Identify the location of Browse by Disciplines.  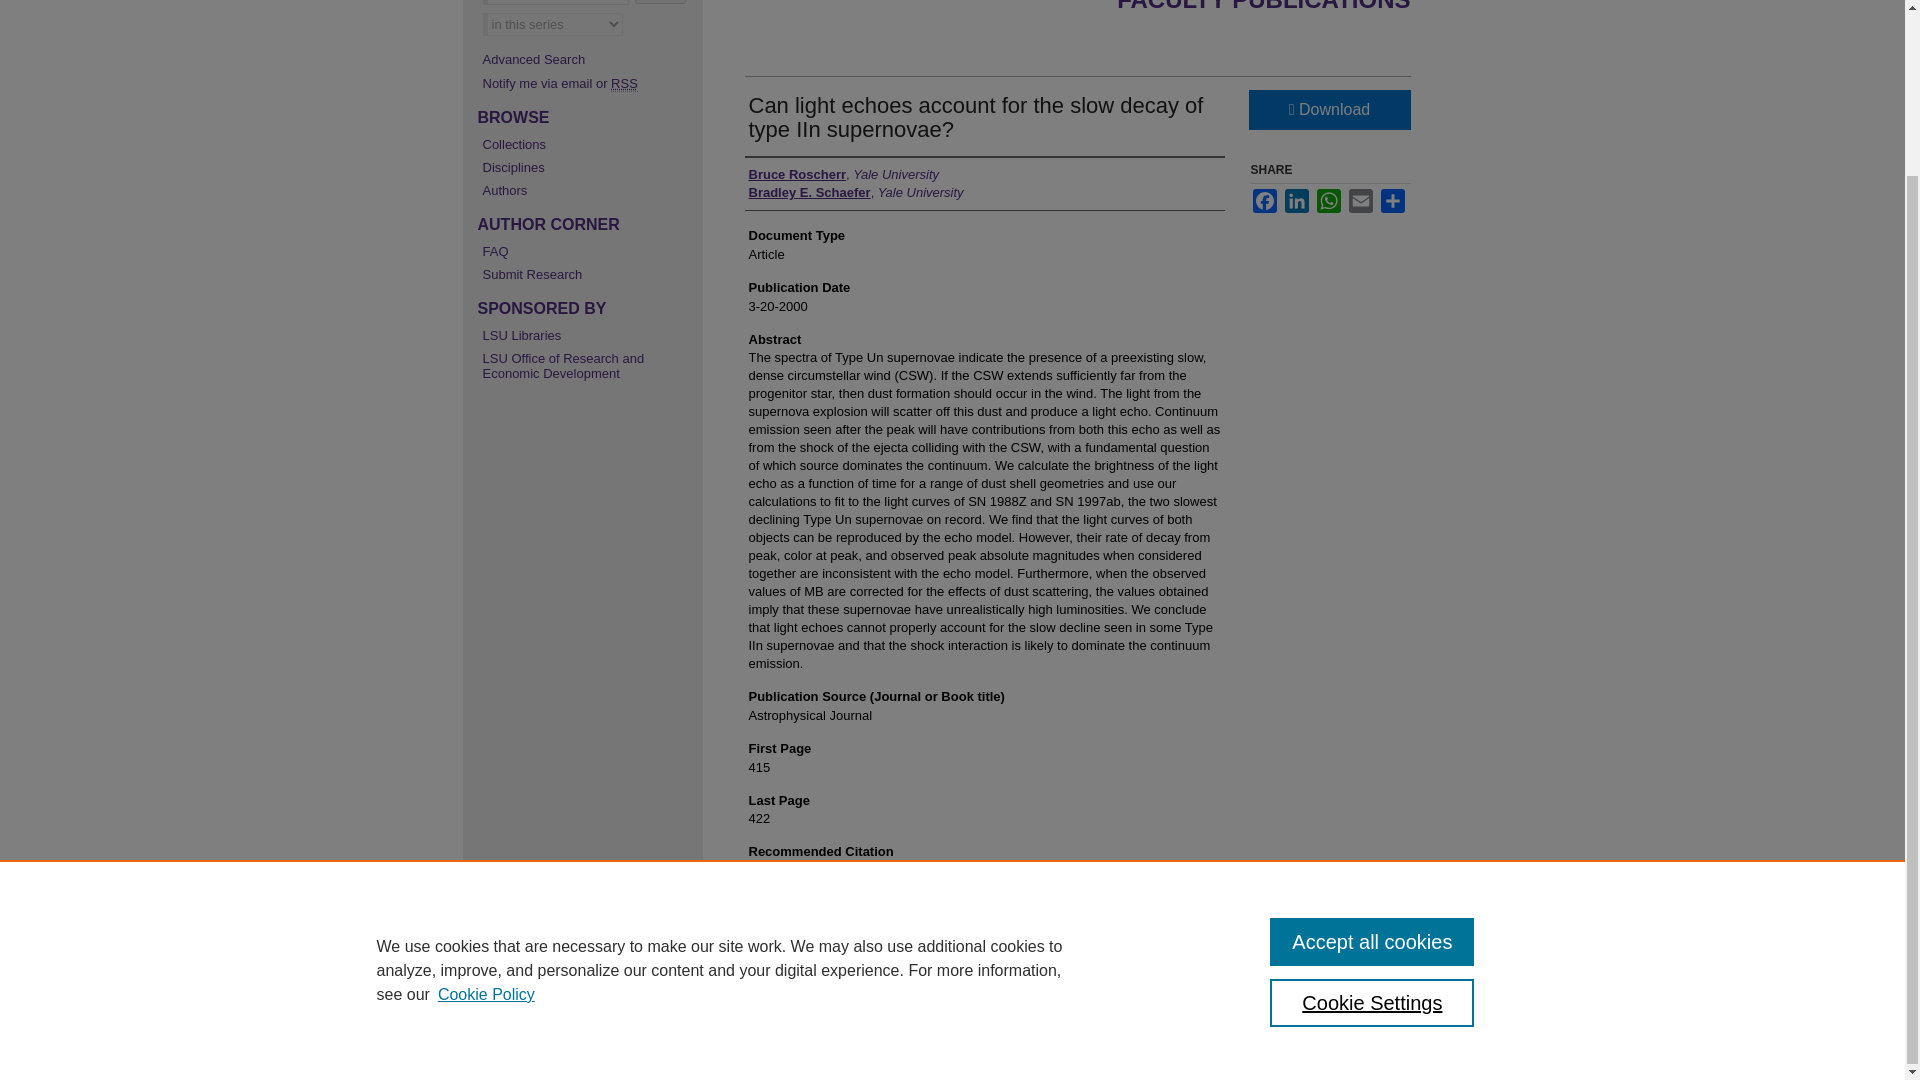
(586, 166).